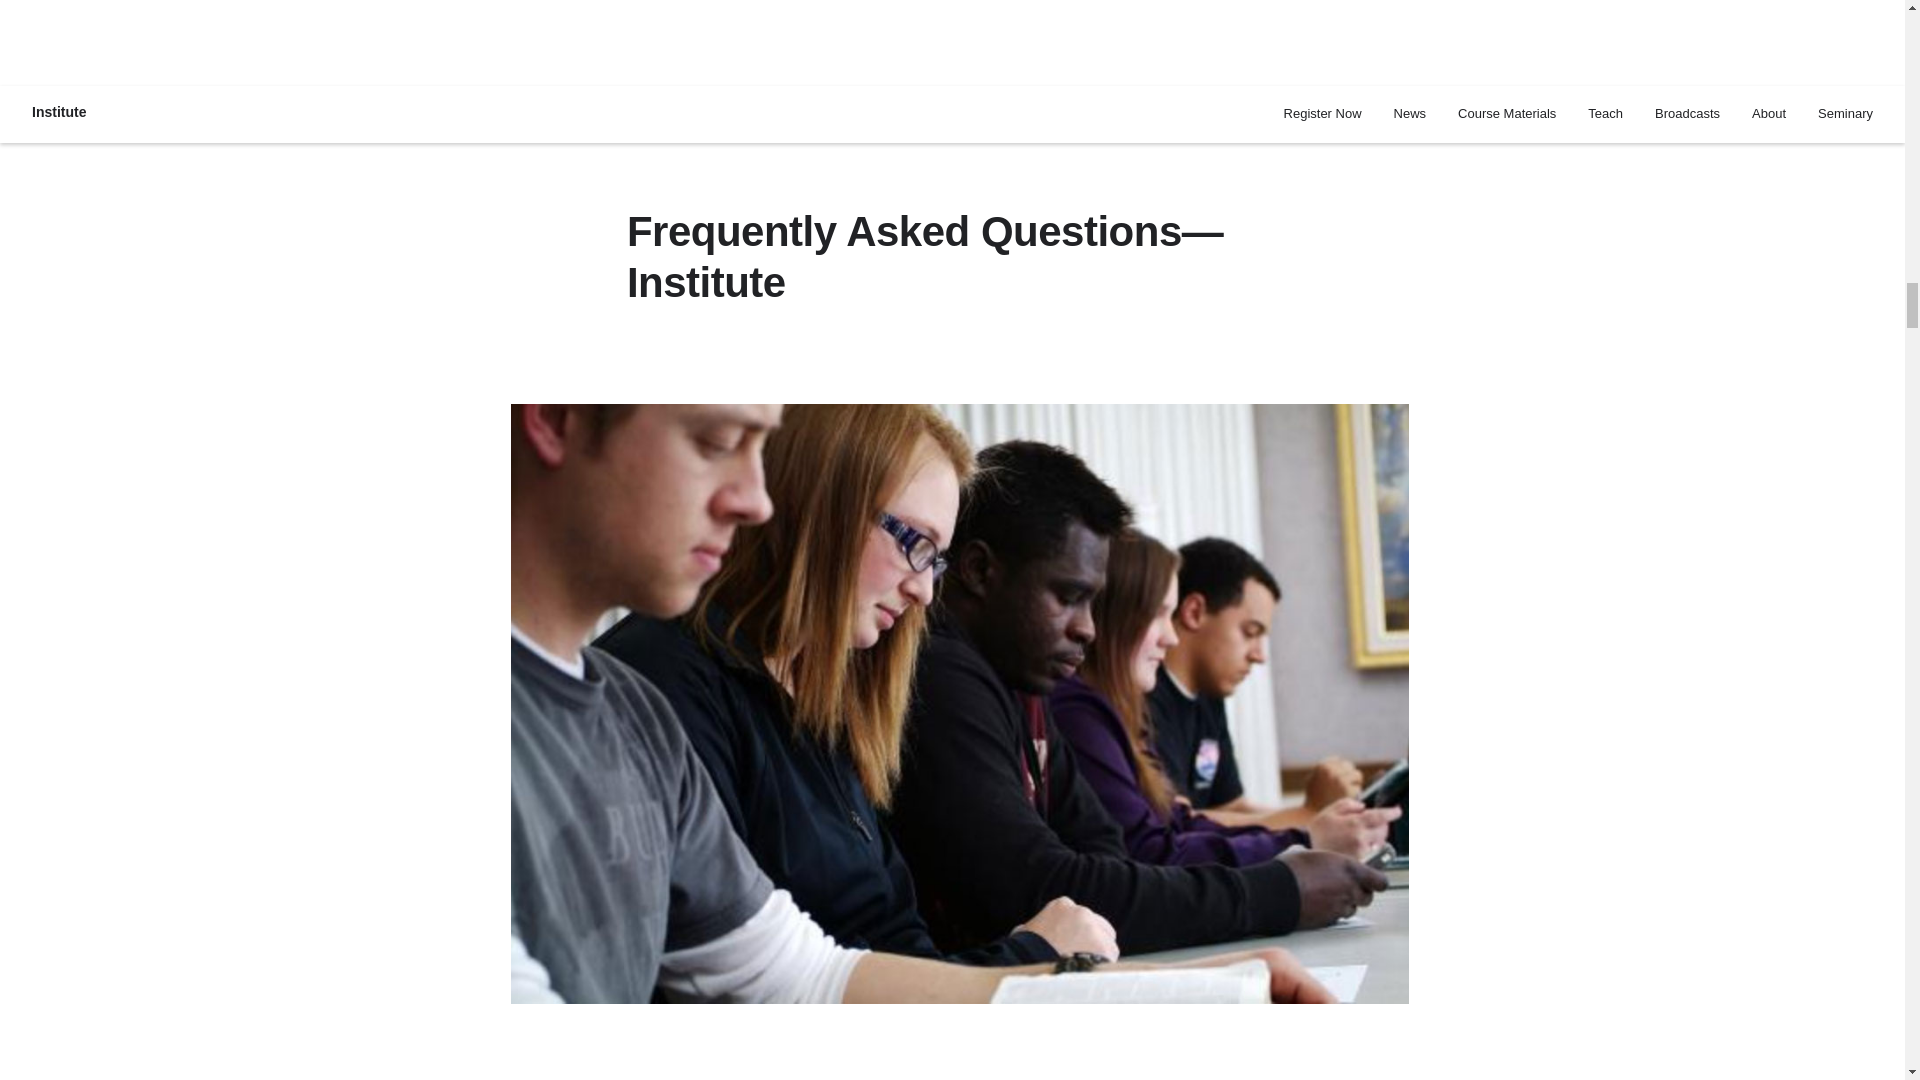  I want to click on Register Now, so click(1322, 114).